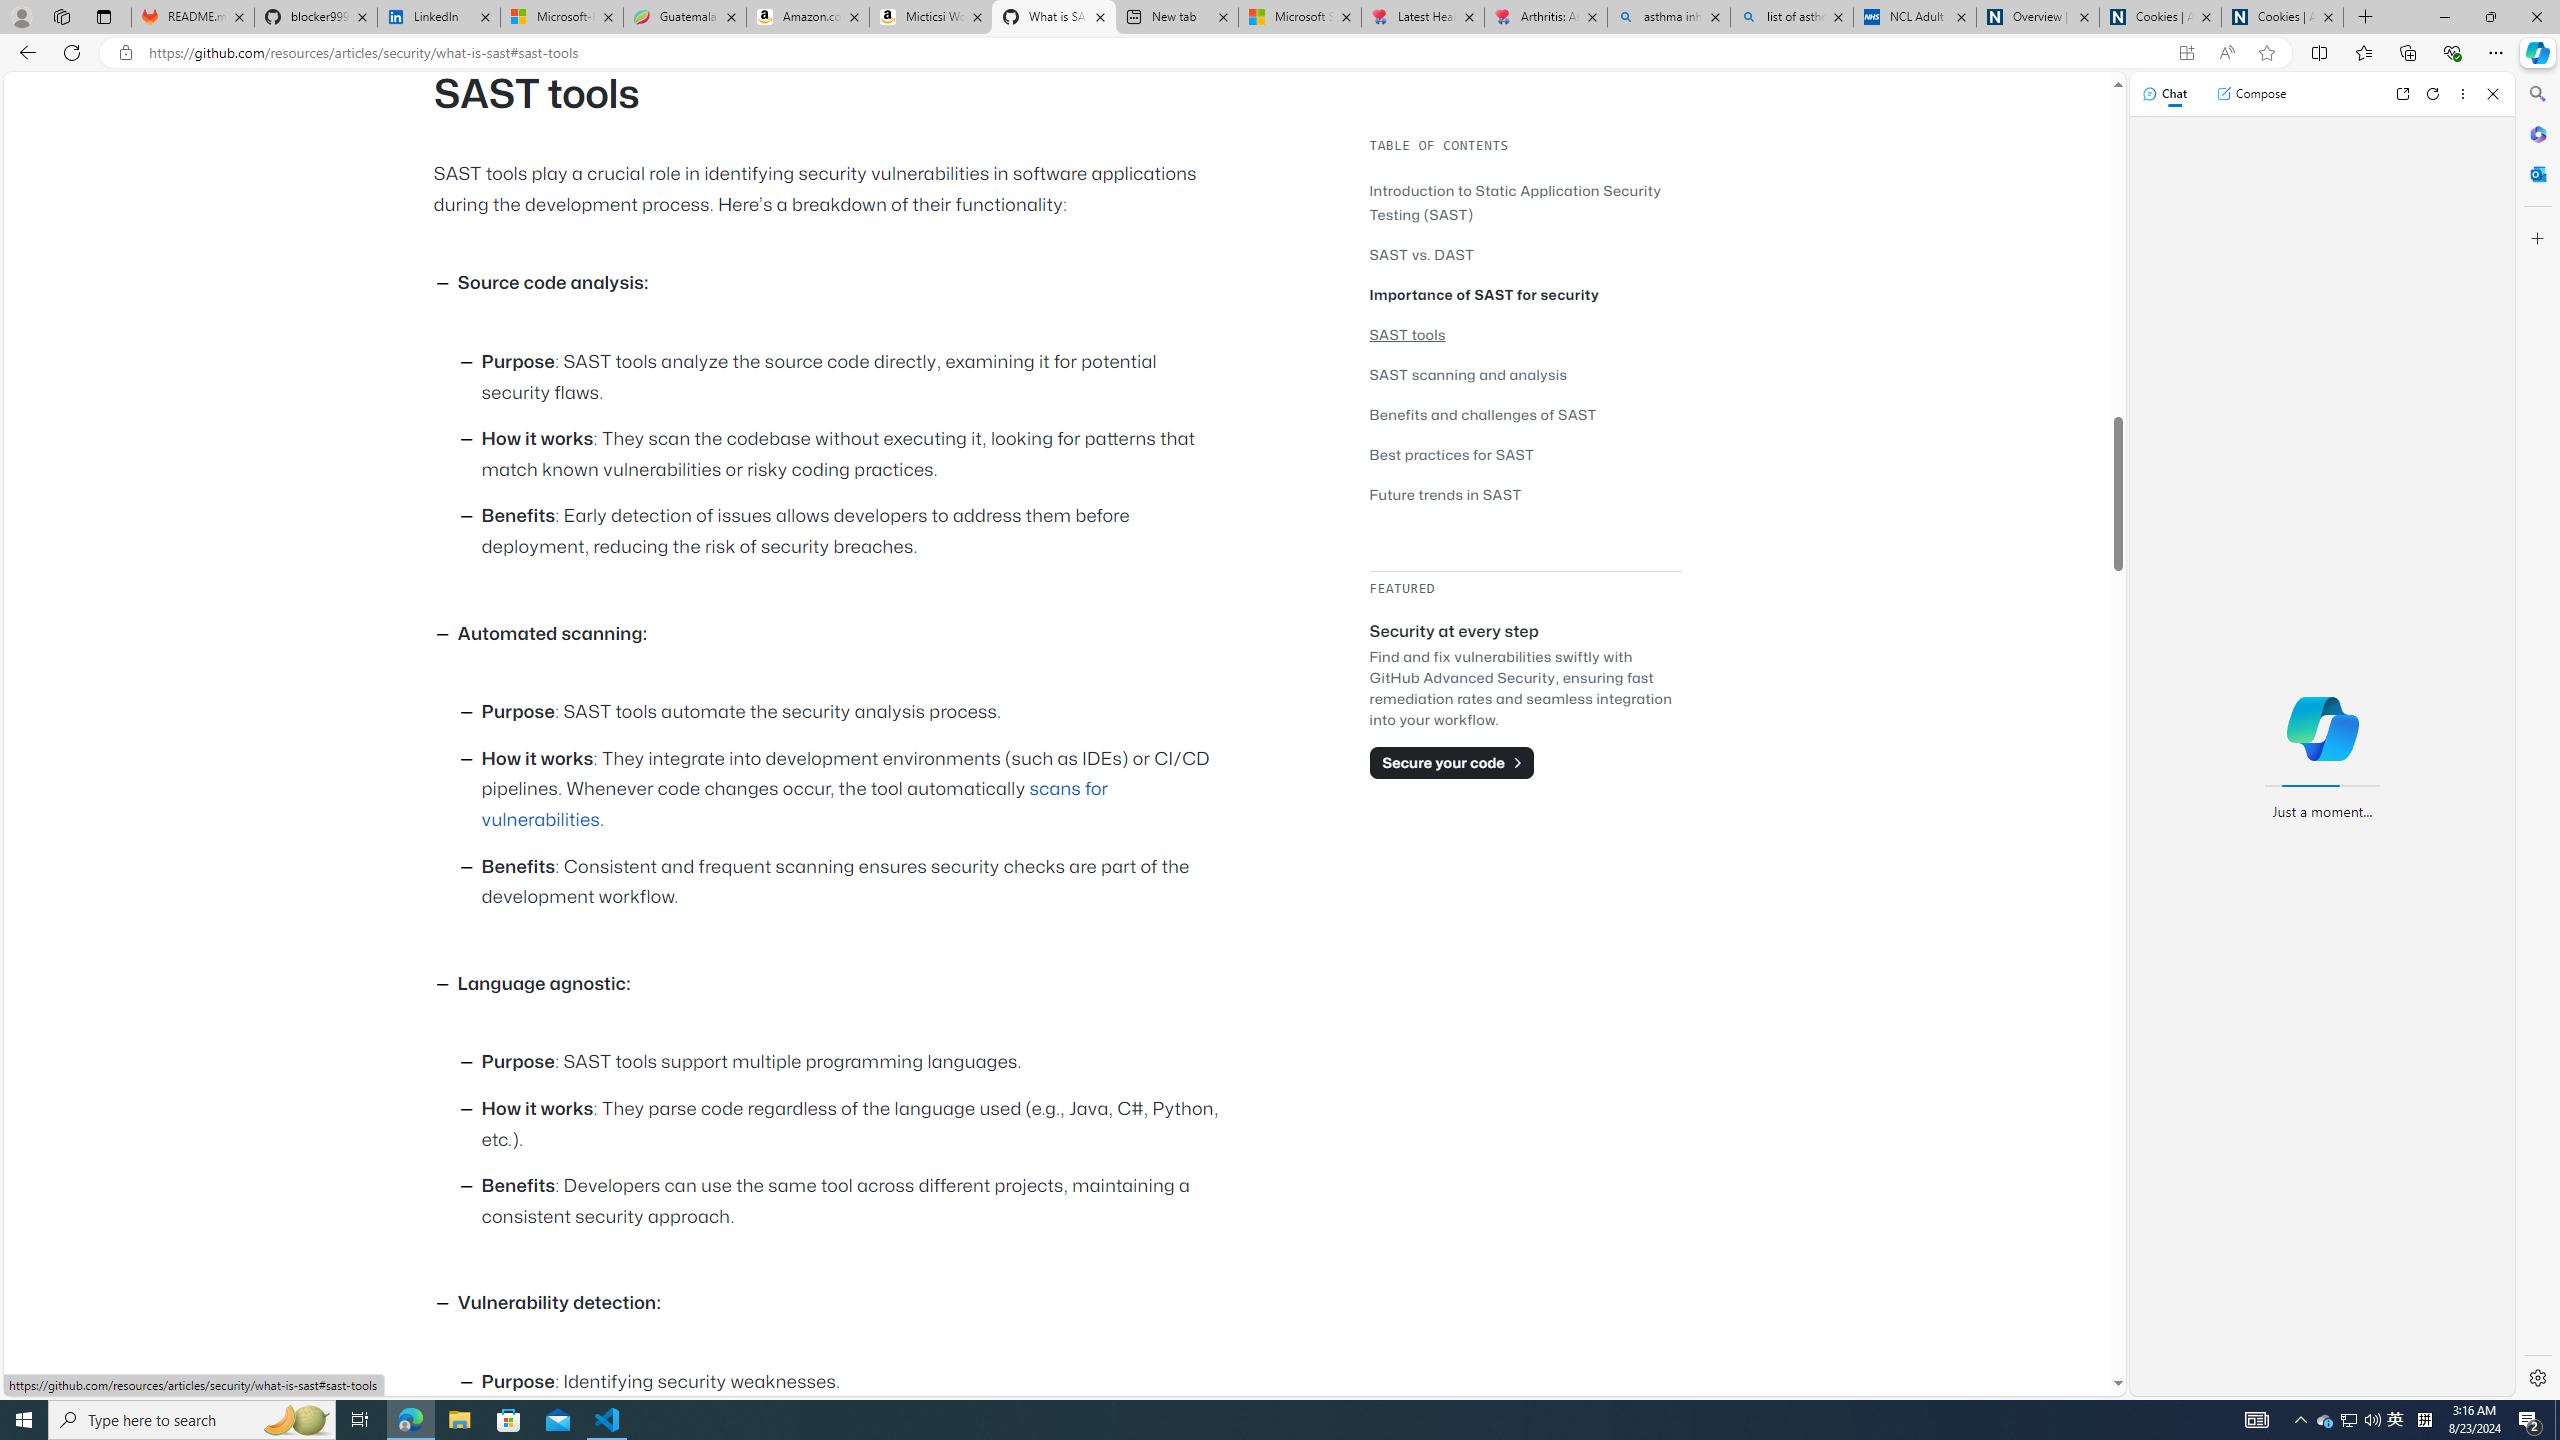 The width and height of the screenshot is (2560, 1440). What do you see at coordinates (1484, 294) in the screenshot?
I see `Importance of SAST for security` at bounding box center [1484, 294].